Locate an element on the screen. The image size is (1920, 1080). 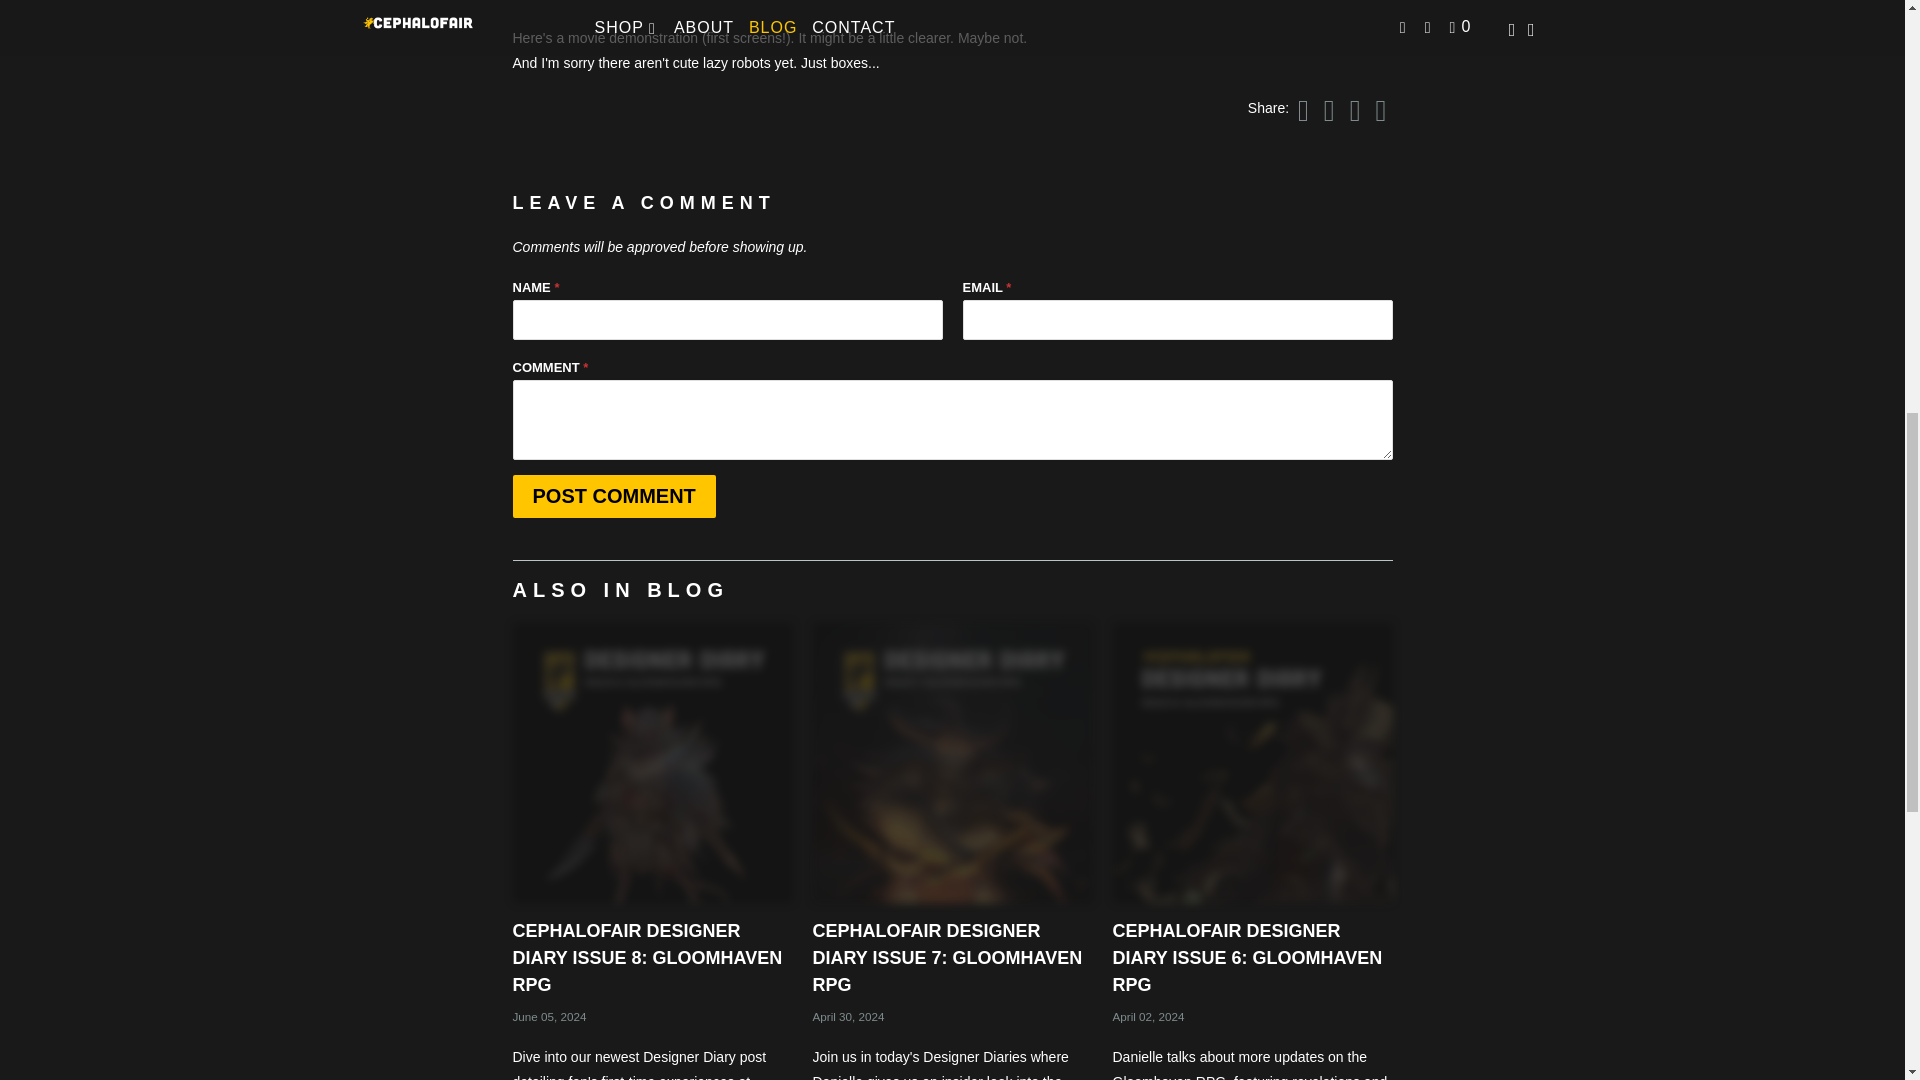
CEPHALOFAIR DESIGNER DIARY ISSUE 8: GLOOMHAVEN RPG is located at coordinates (646, 958).